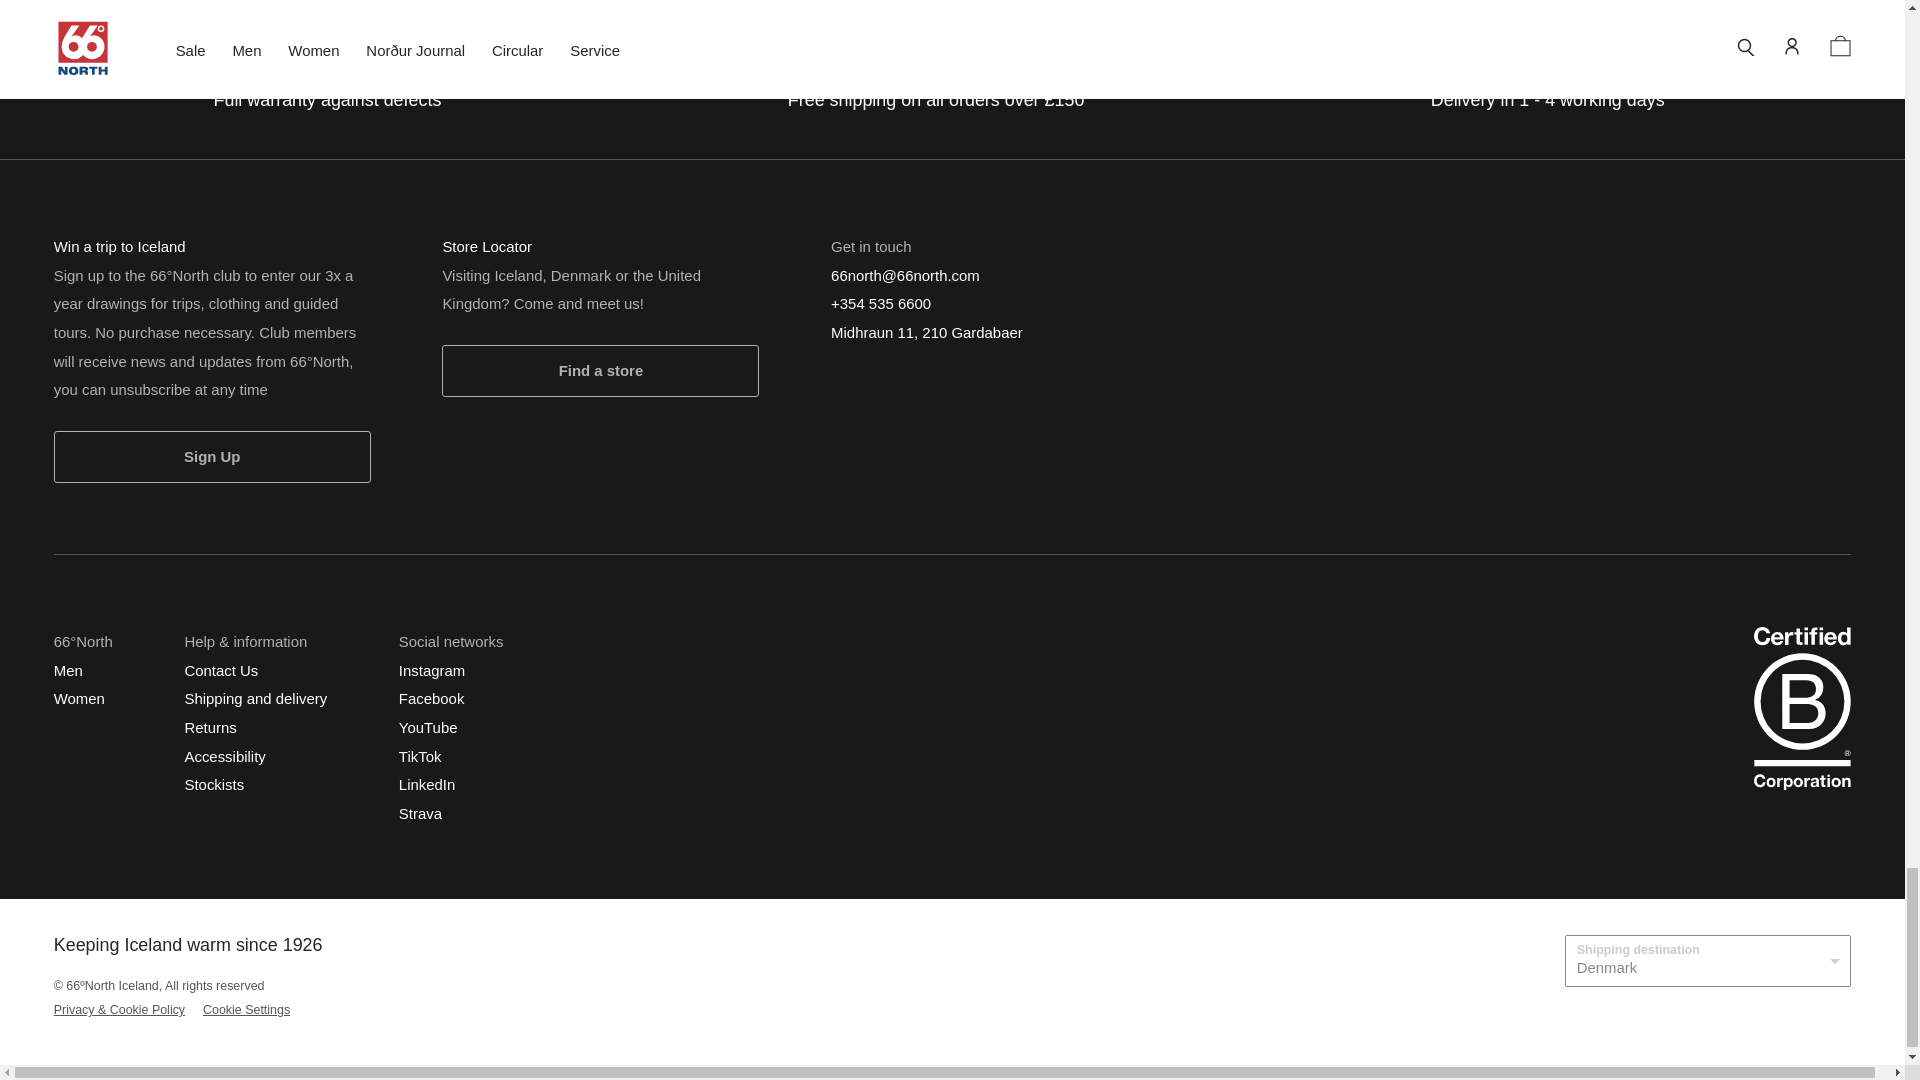  I want to click on Returns, so click(210, 726).